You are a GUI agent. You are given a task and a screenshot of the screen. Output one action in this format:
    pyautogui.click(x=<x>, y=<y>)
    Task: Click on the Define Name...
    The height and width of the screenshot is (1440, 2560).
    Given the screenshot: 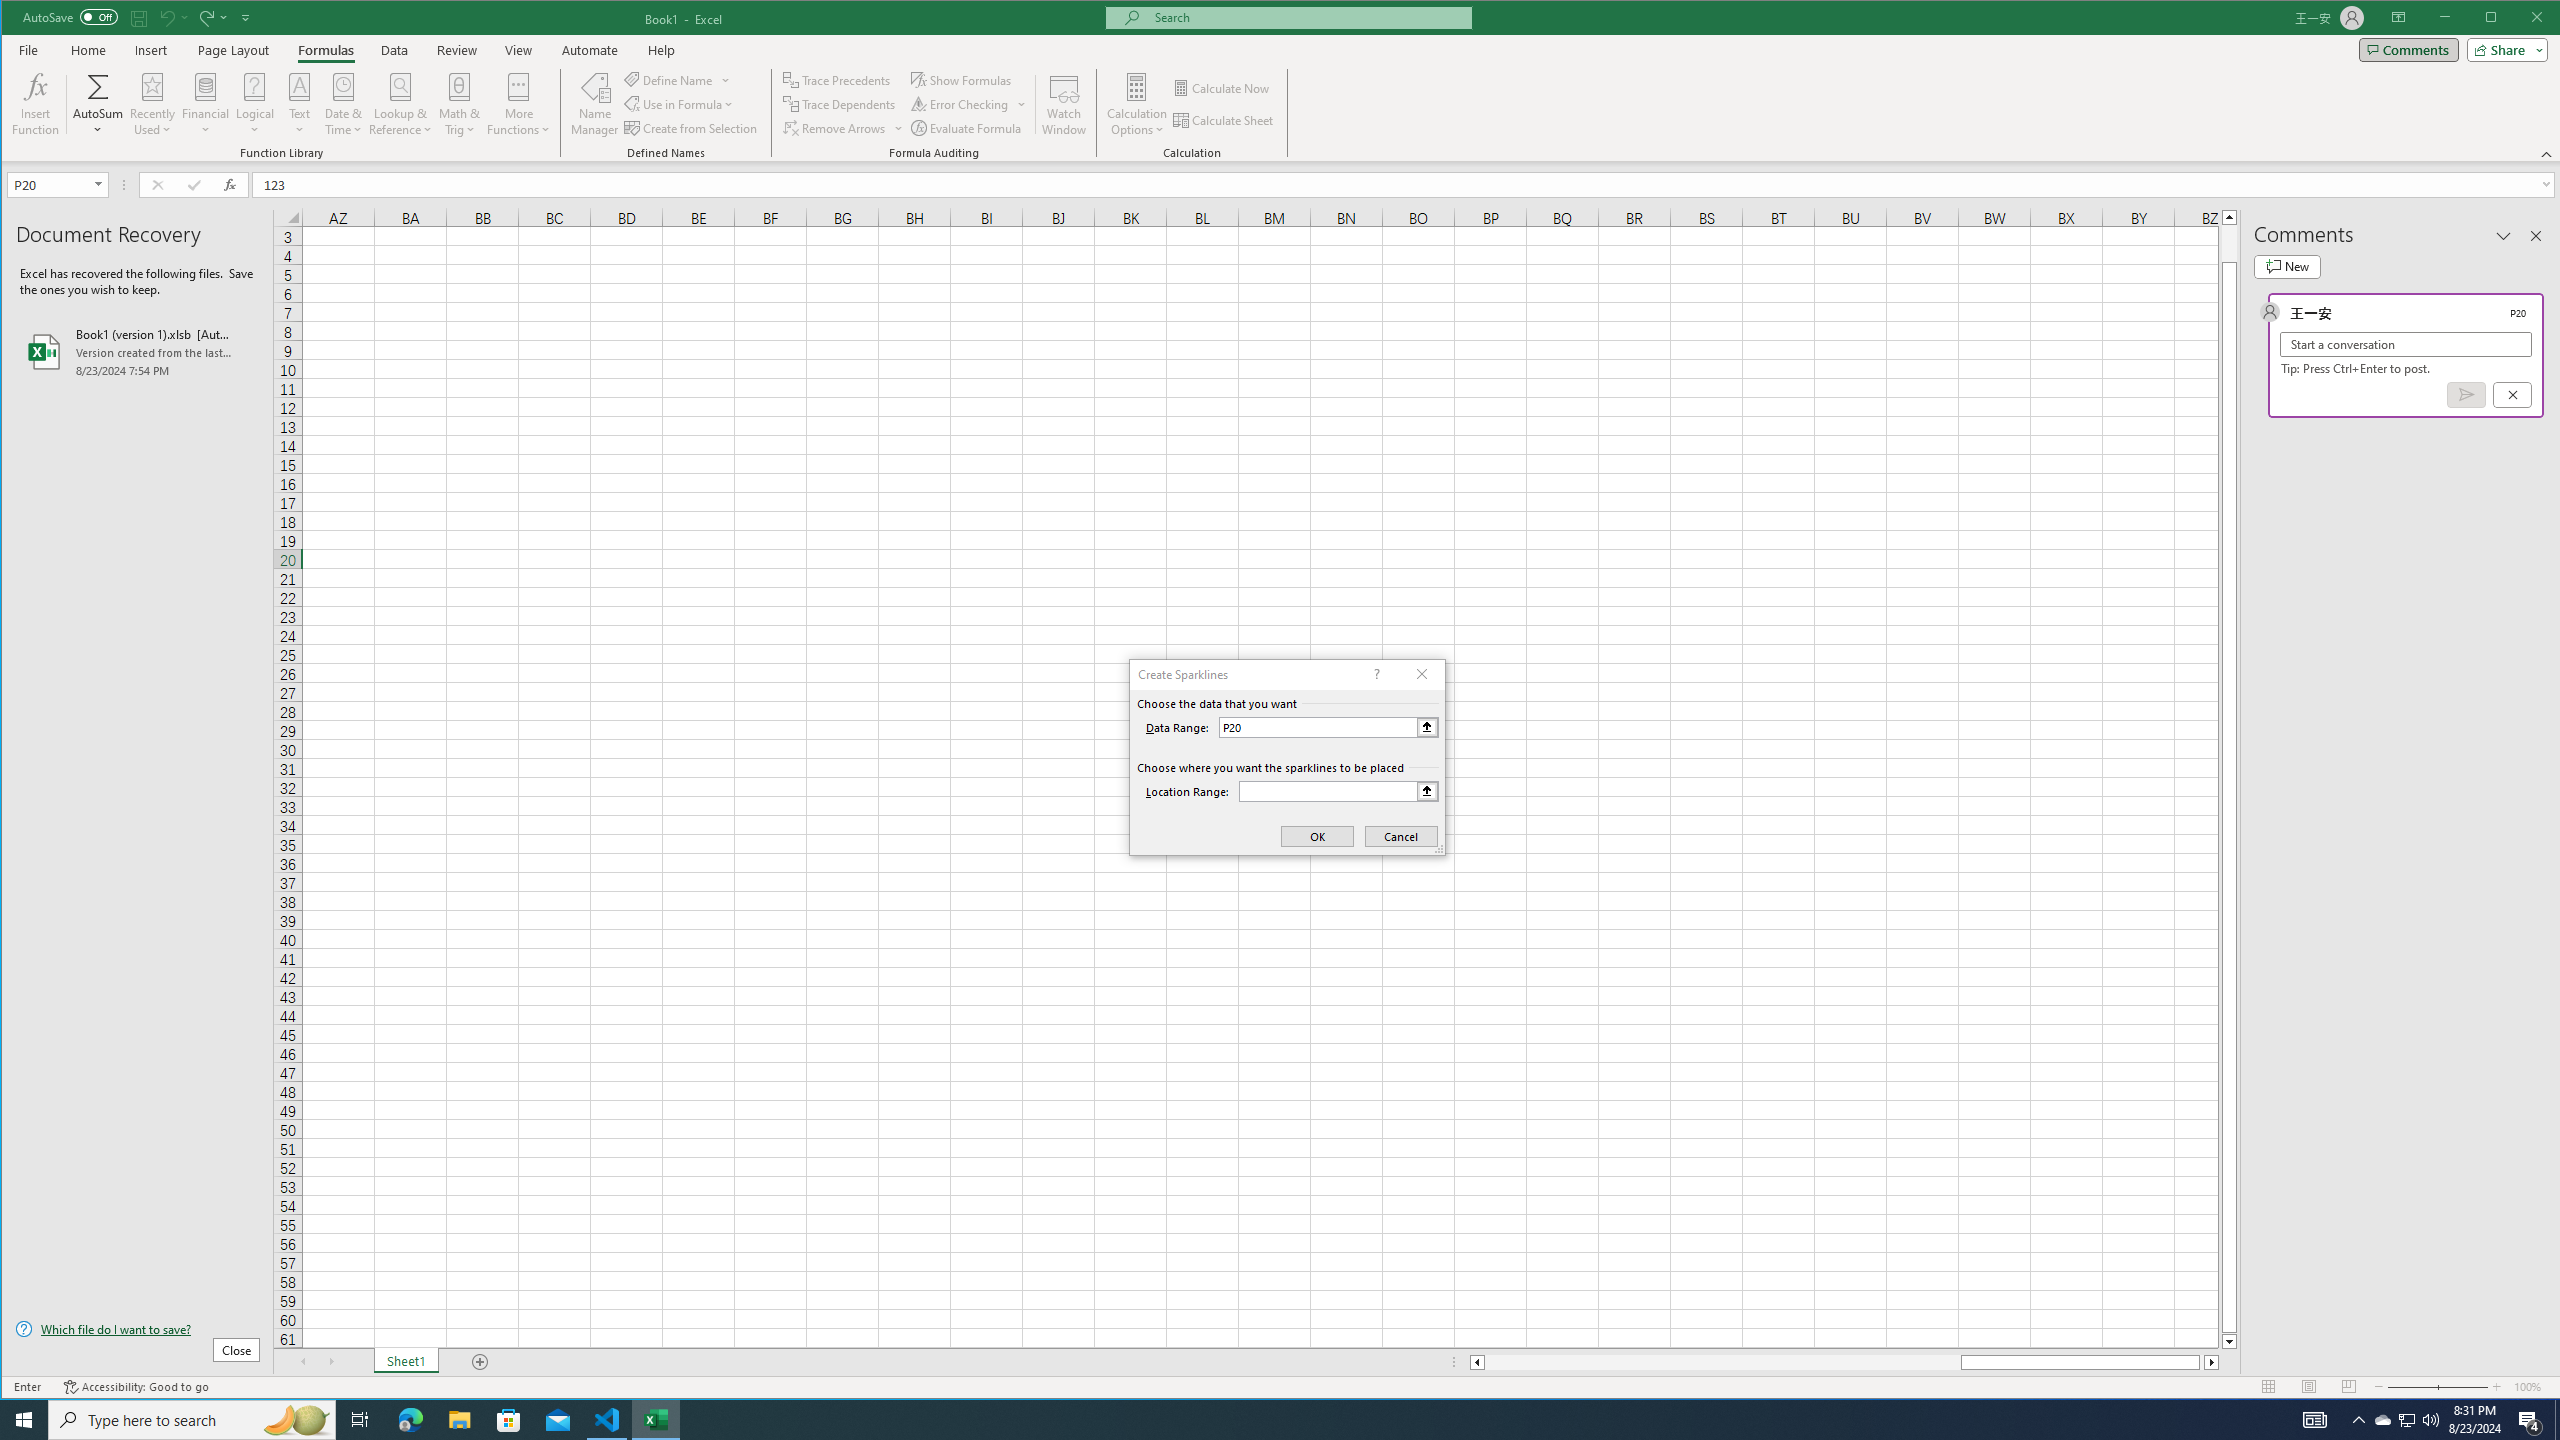 What is the action you would take?
    pyautogui.click(x=670, y=80)
    